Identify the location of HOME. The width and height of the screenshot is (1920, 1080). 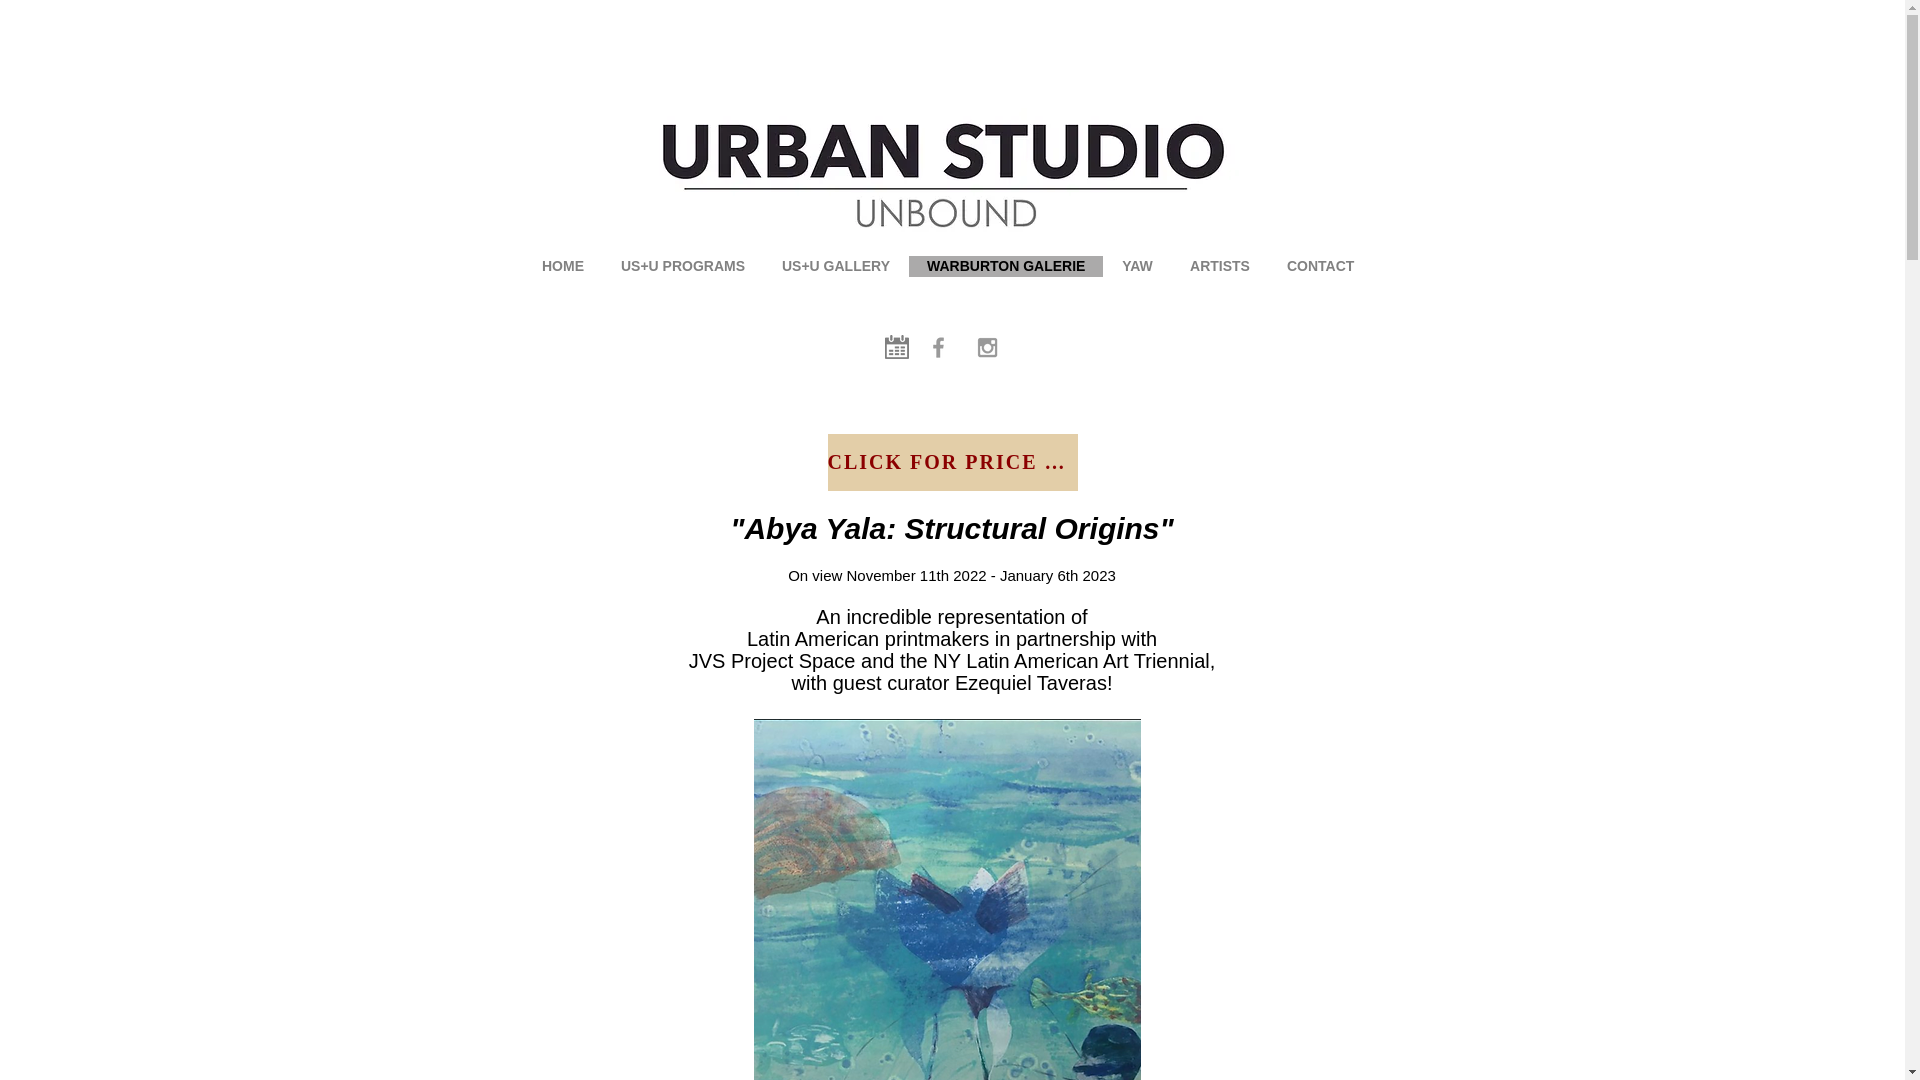
(562, 266).